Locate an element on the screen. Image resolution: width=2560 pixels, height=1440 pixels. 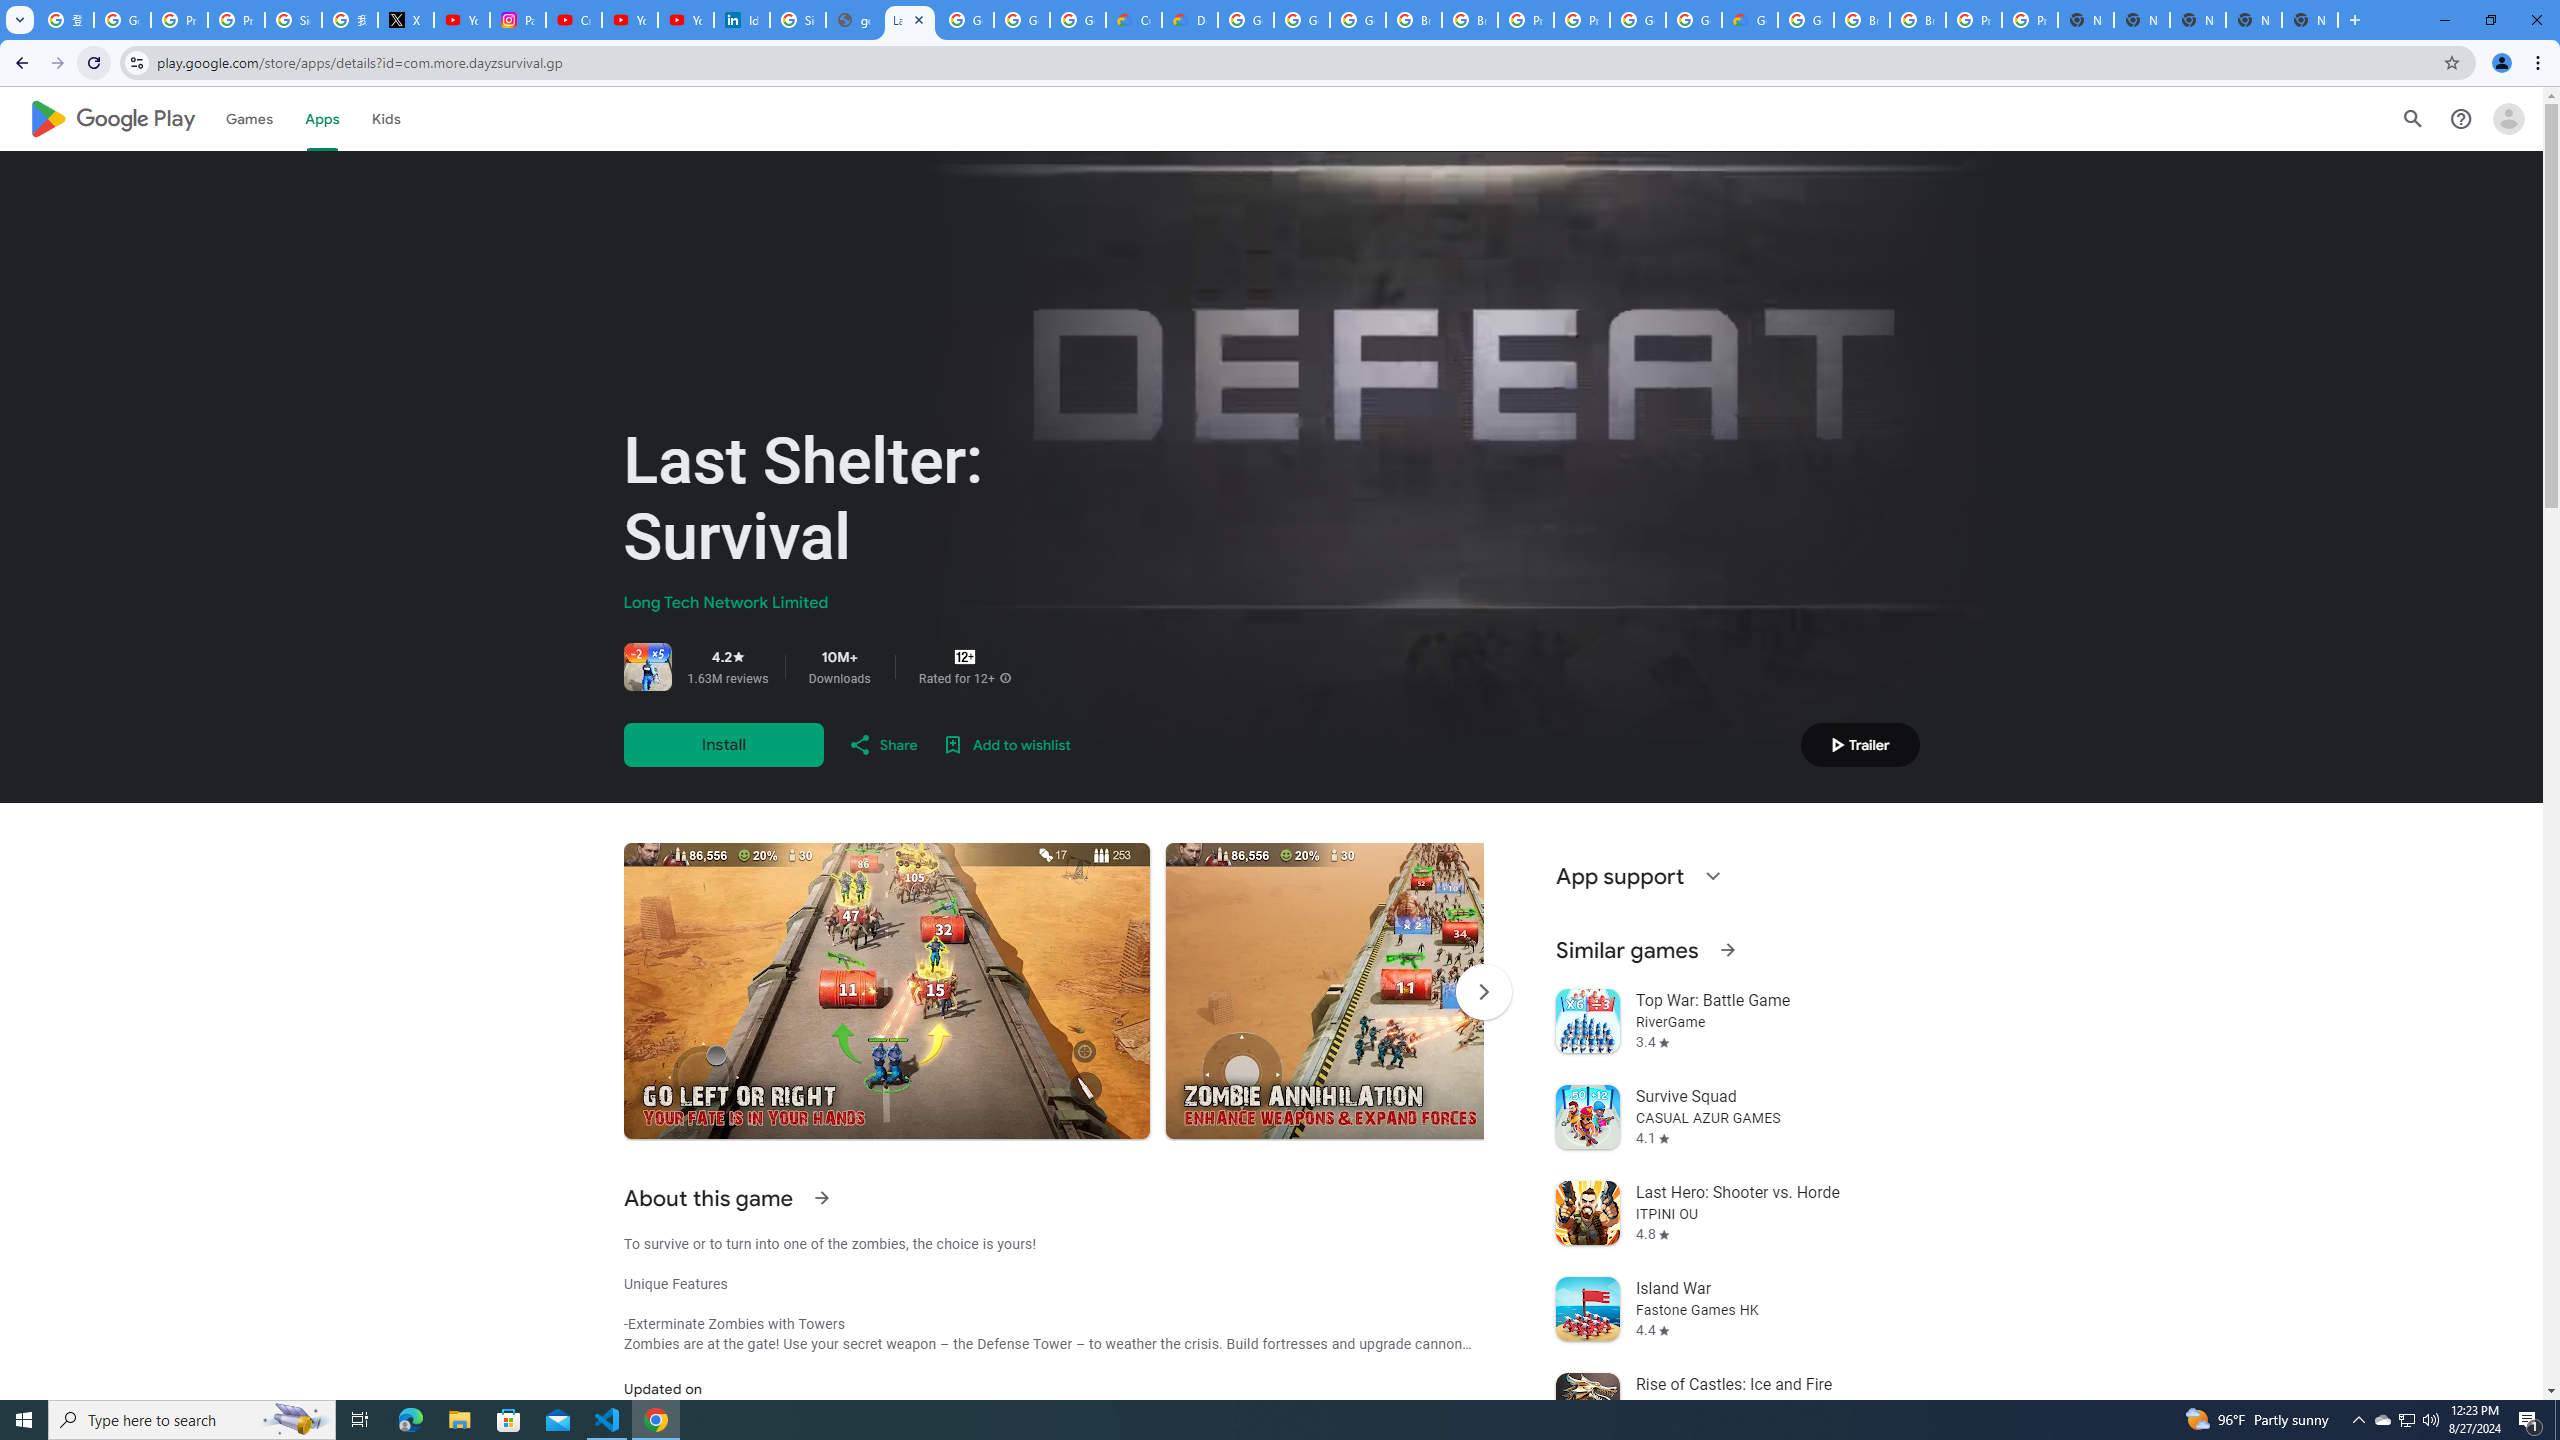
Google Cloud Platform is located at coordinates (1245, 20).